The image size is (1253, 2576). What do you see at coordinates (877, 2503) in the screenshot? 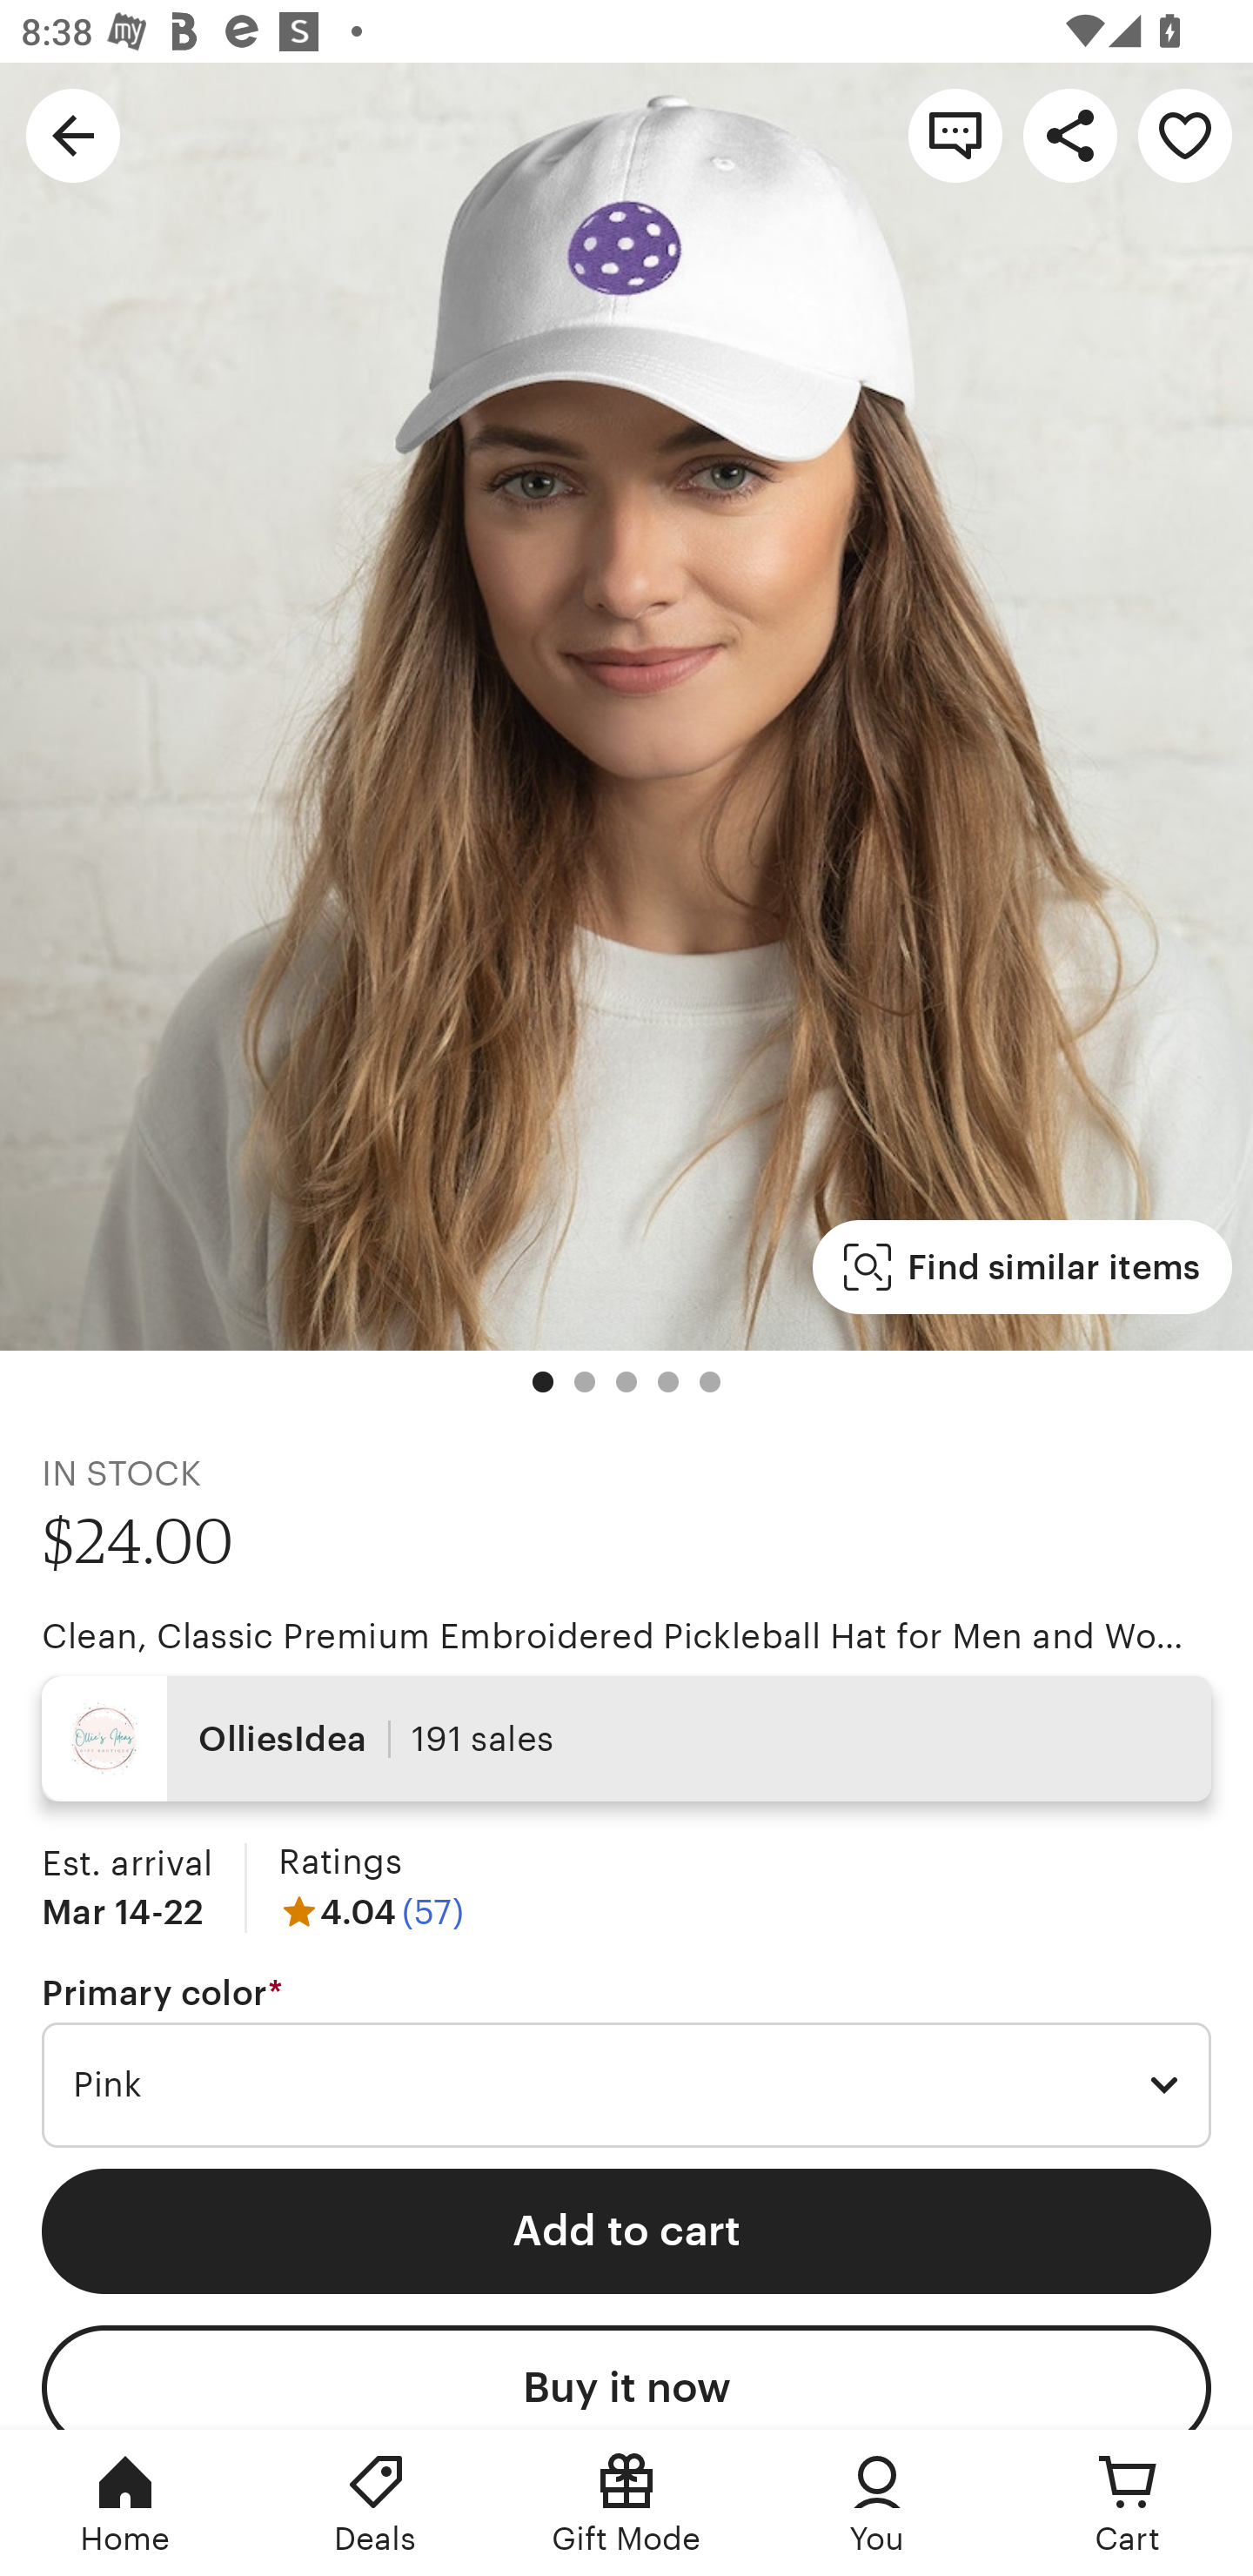
I see `You` at bounding box center [877, 2503].